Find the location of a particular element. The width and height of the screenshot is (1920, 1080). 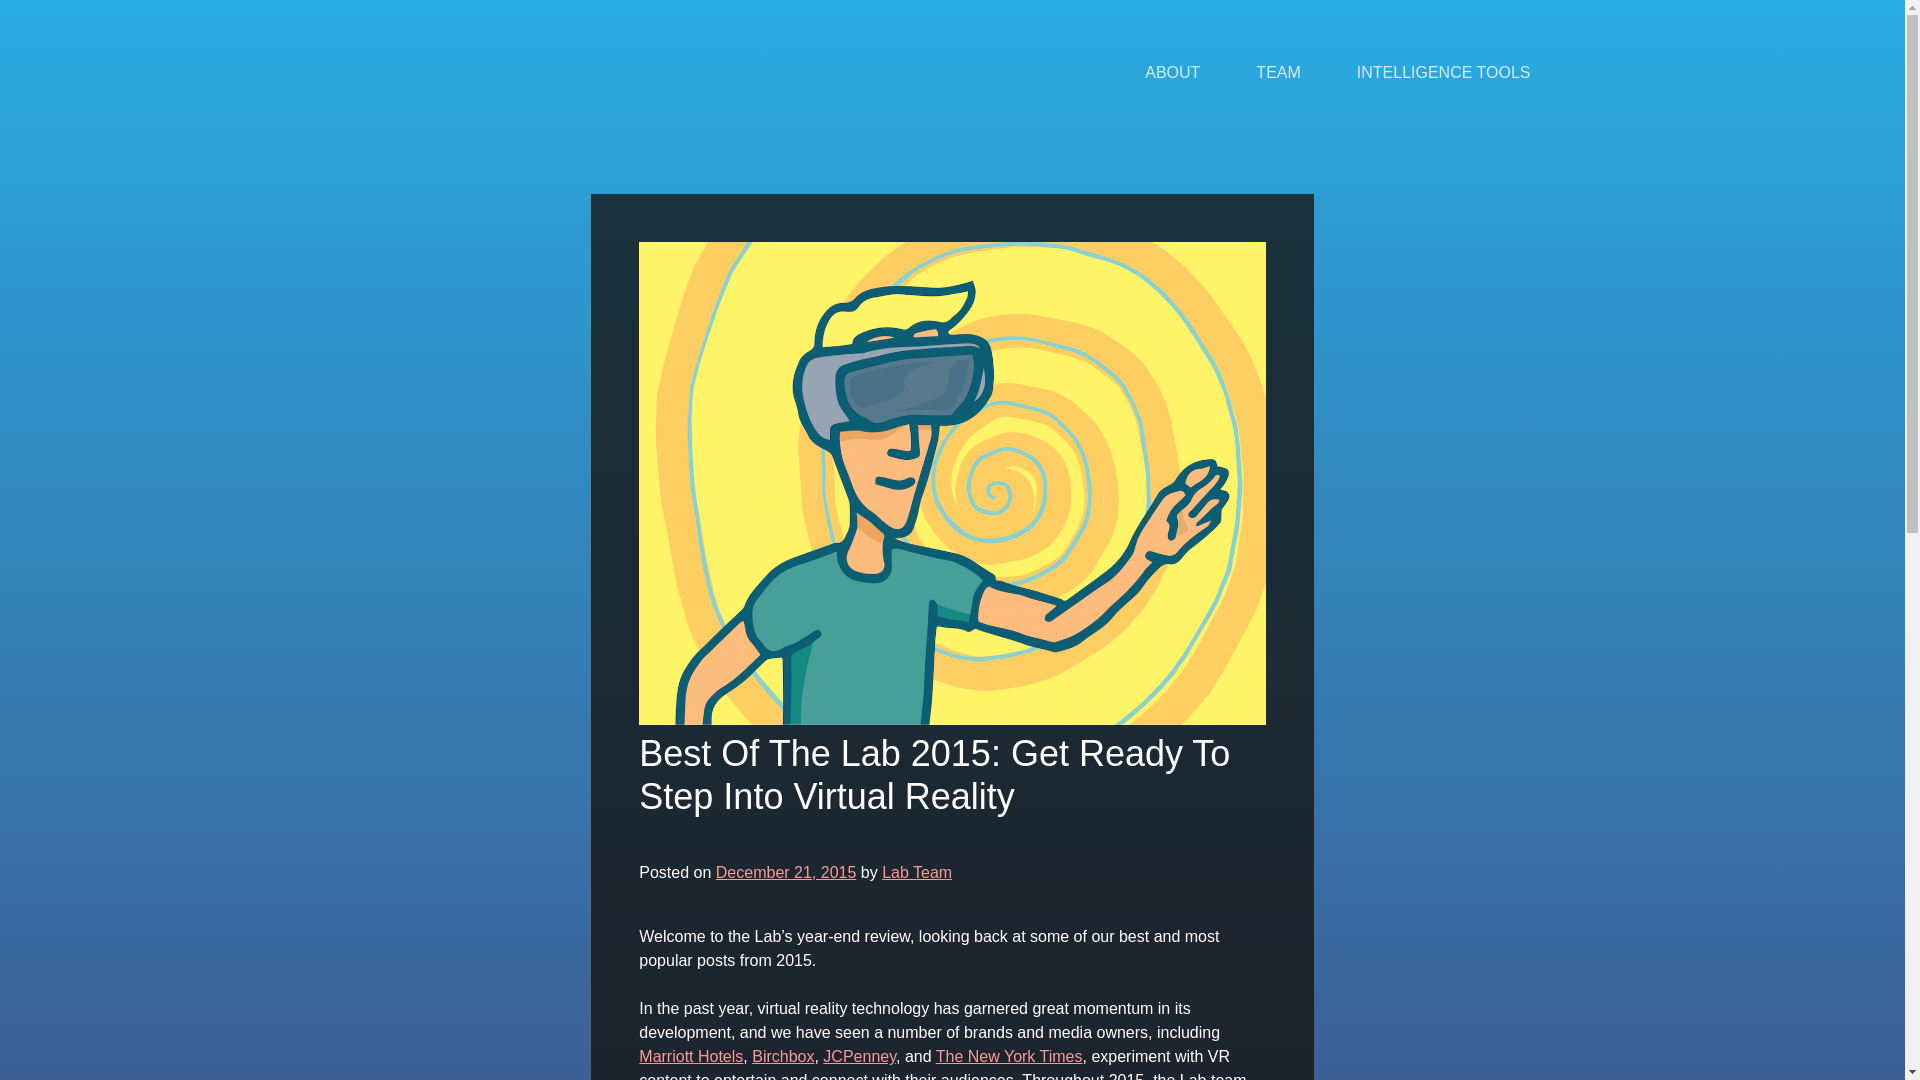

JCPenney is located at coordinates (860, 1056).